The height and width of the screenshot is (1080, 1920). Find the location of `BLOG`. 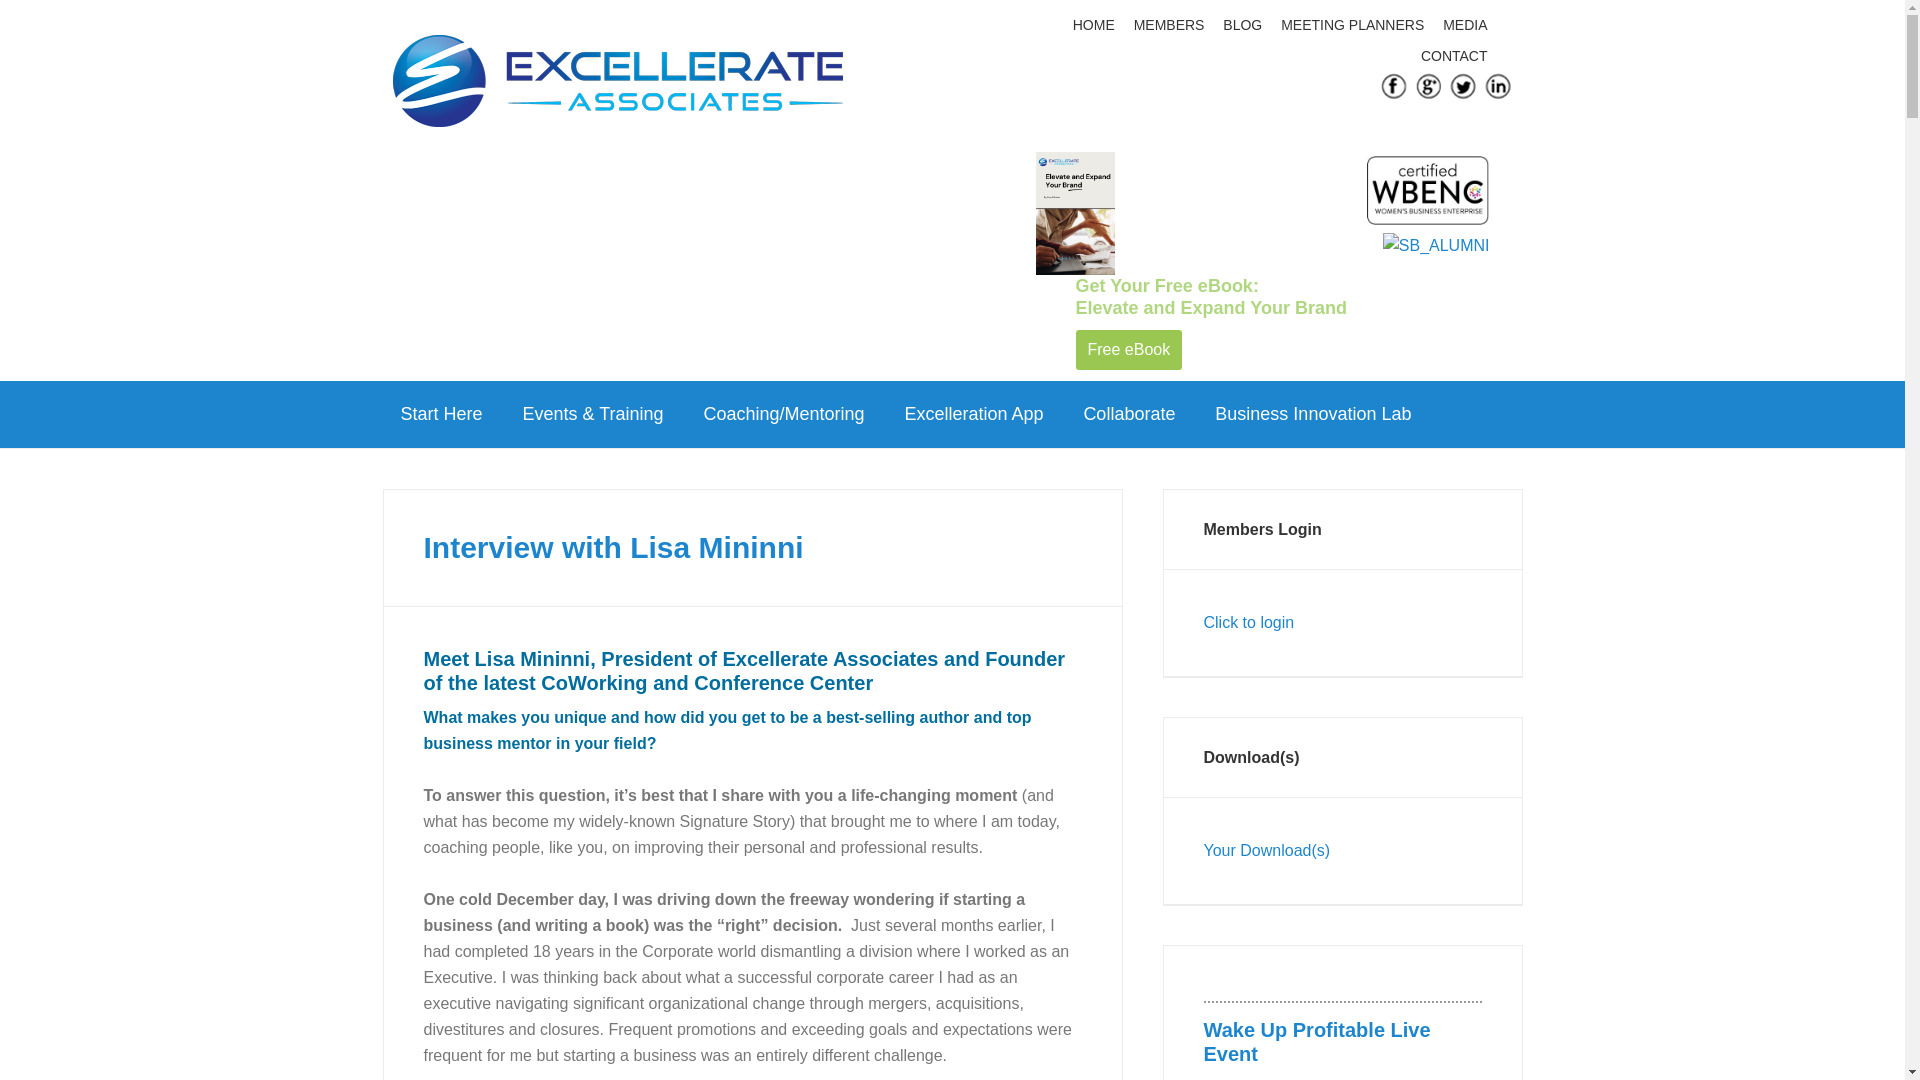

BLOG is located at coordinates (1244, 25).